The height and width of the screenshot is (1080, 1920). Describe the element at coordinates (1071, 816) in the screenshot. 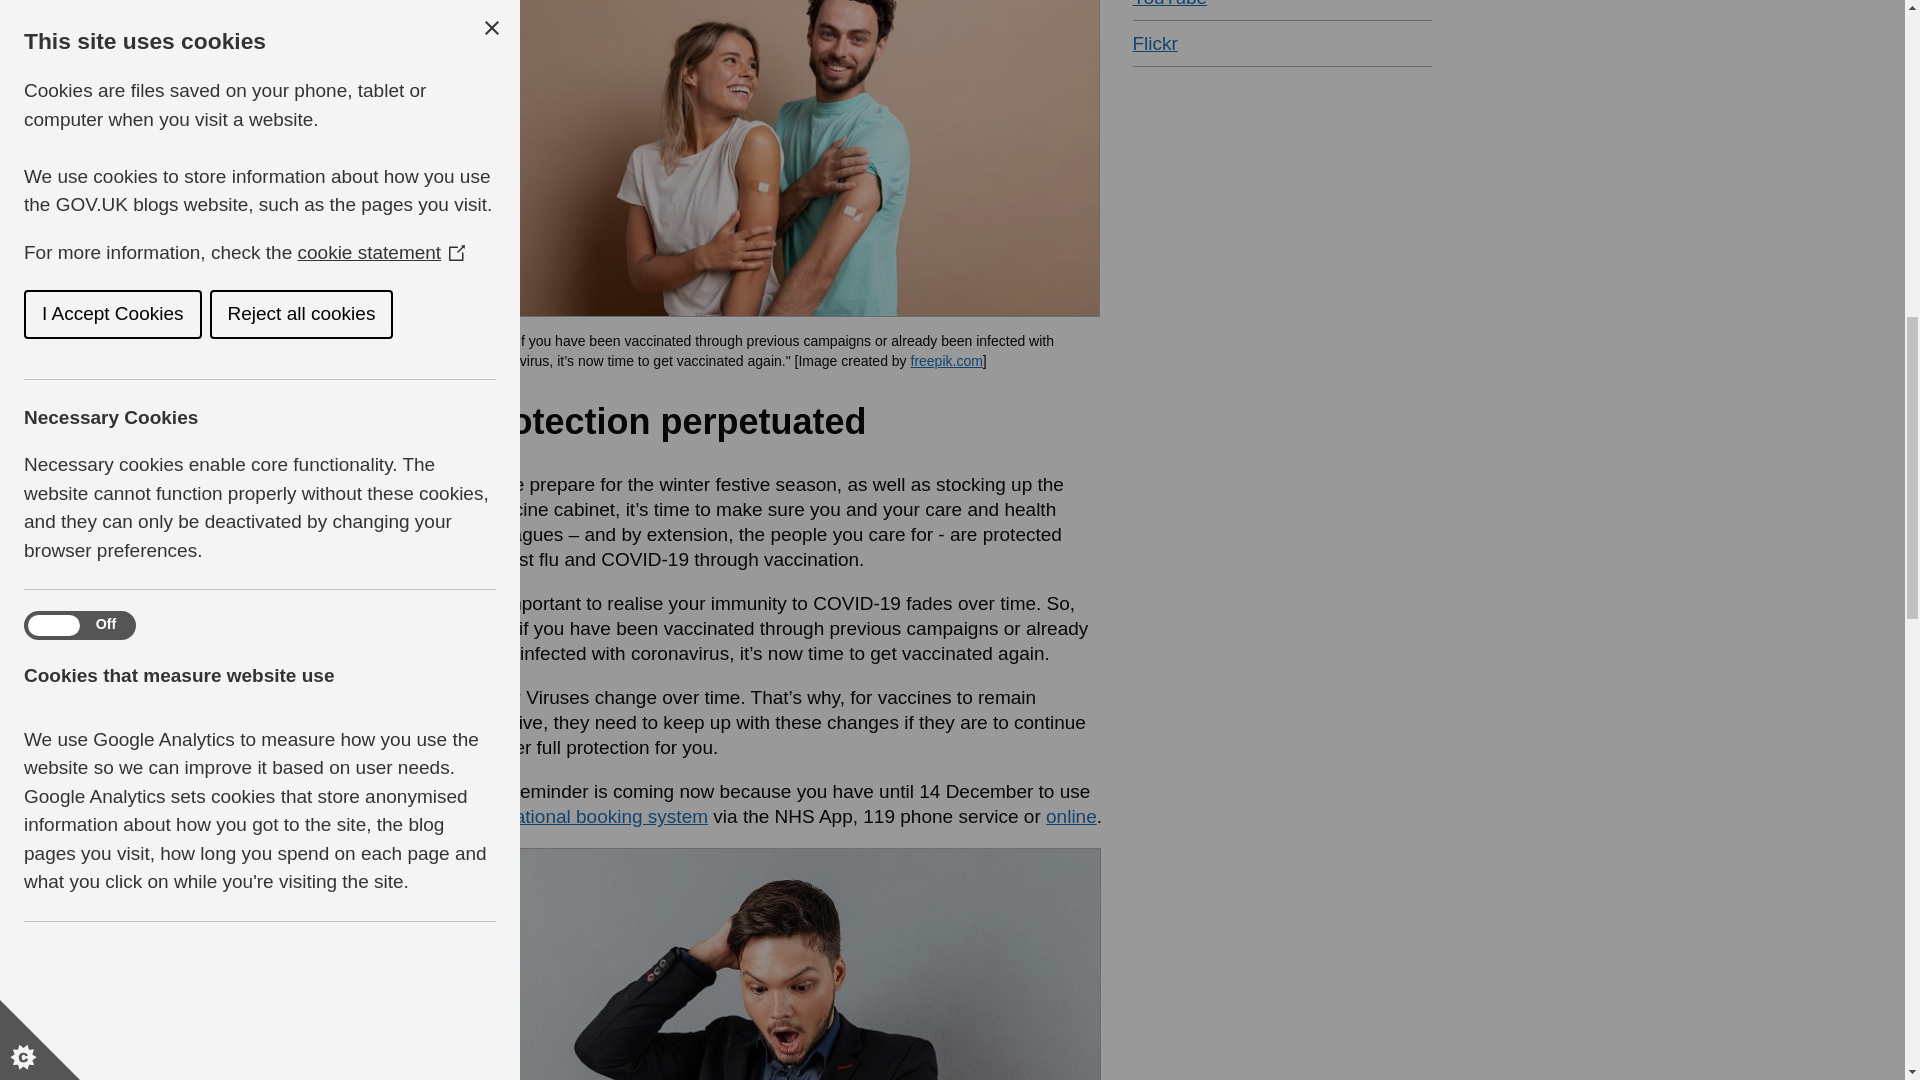

I see `online` at that location.